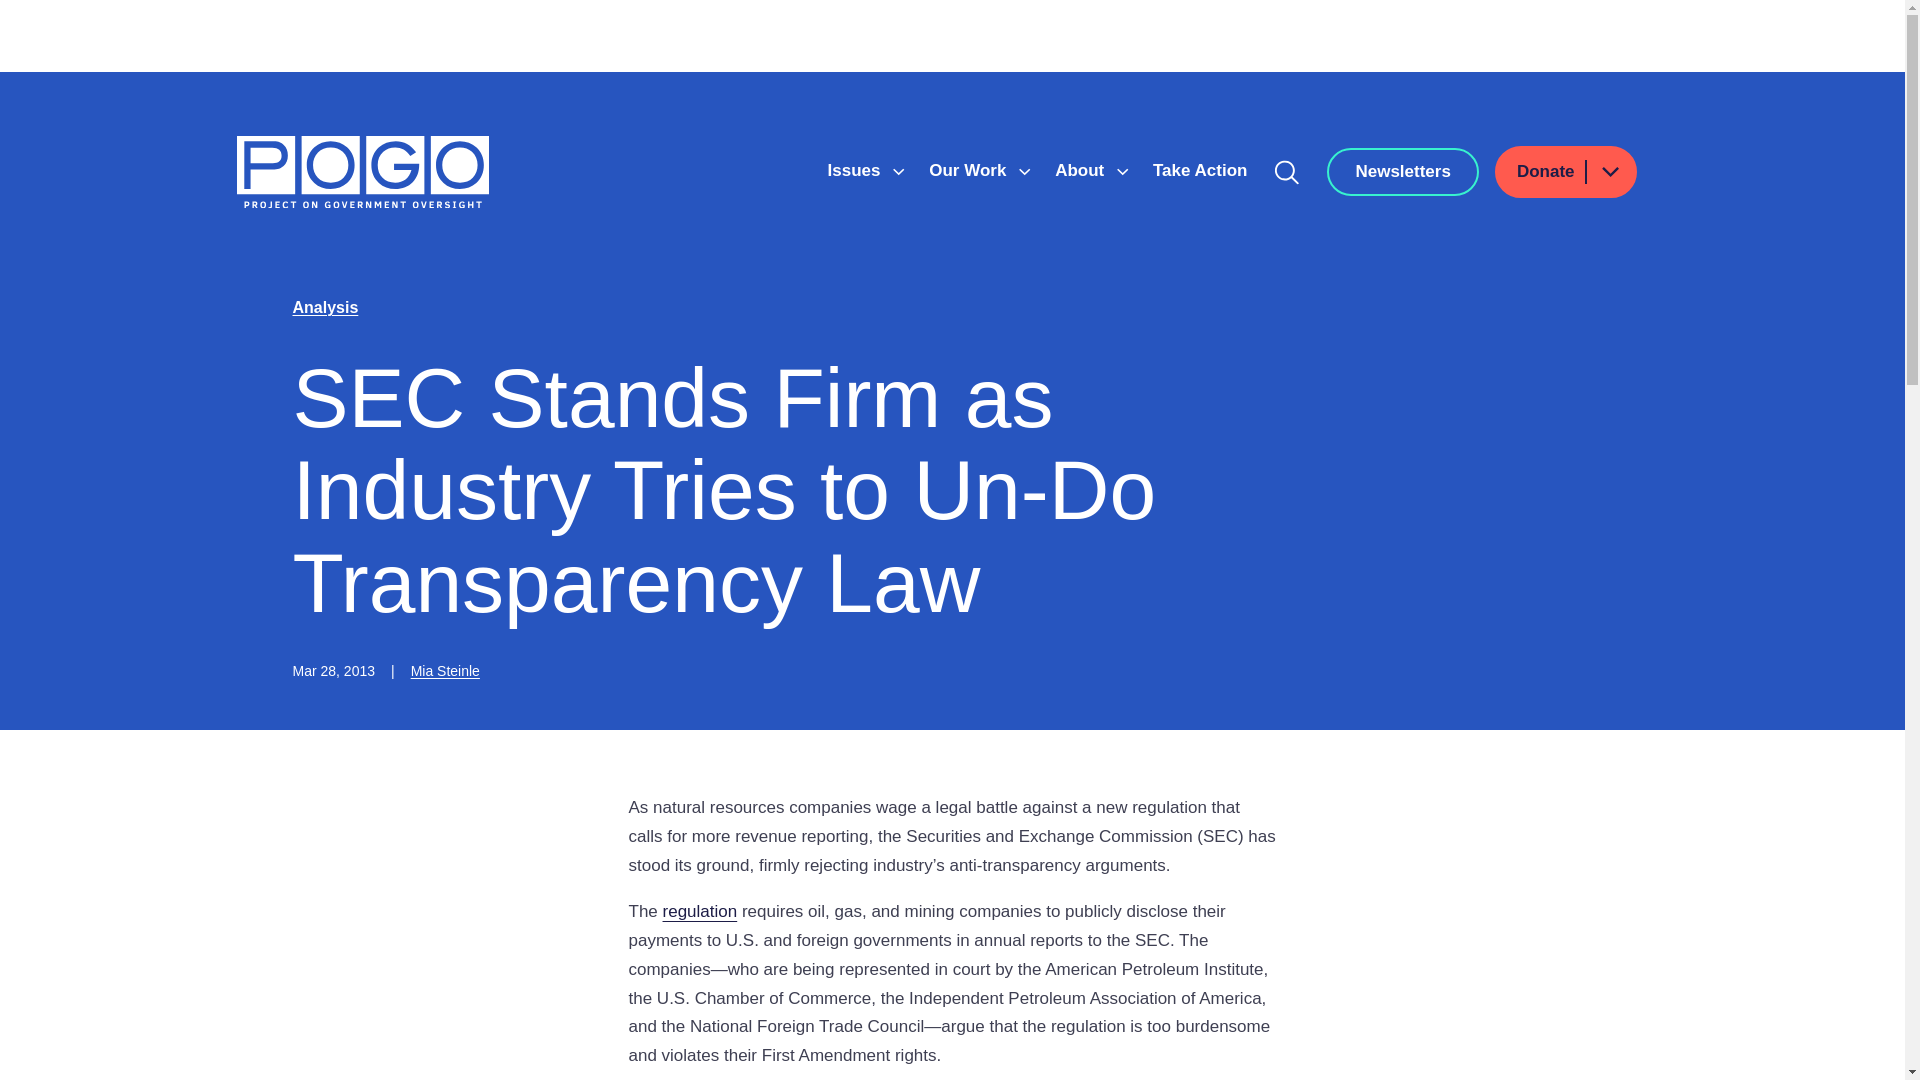 The image size is (1920, 1080). I want to click on Home, so click(362, 172).